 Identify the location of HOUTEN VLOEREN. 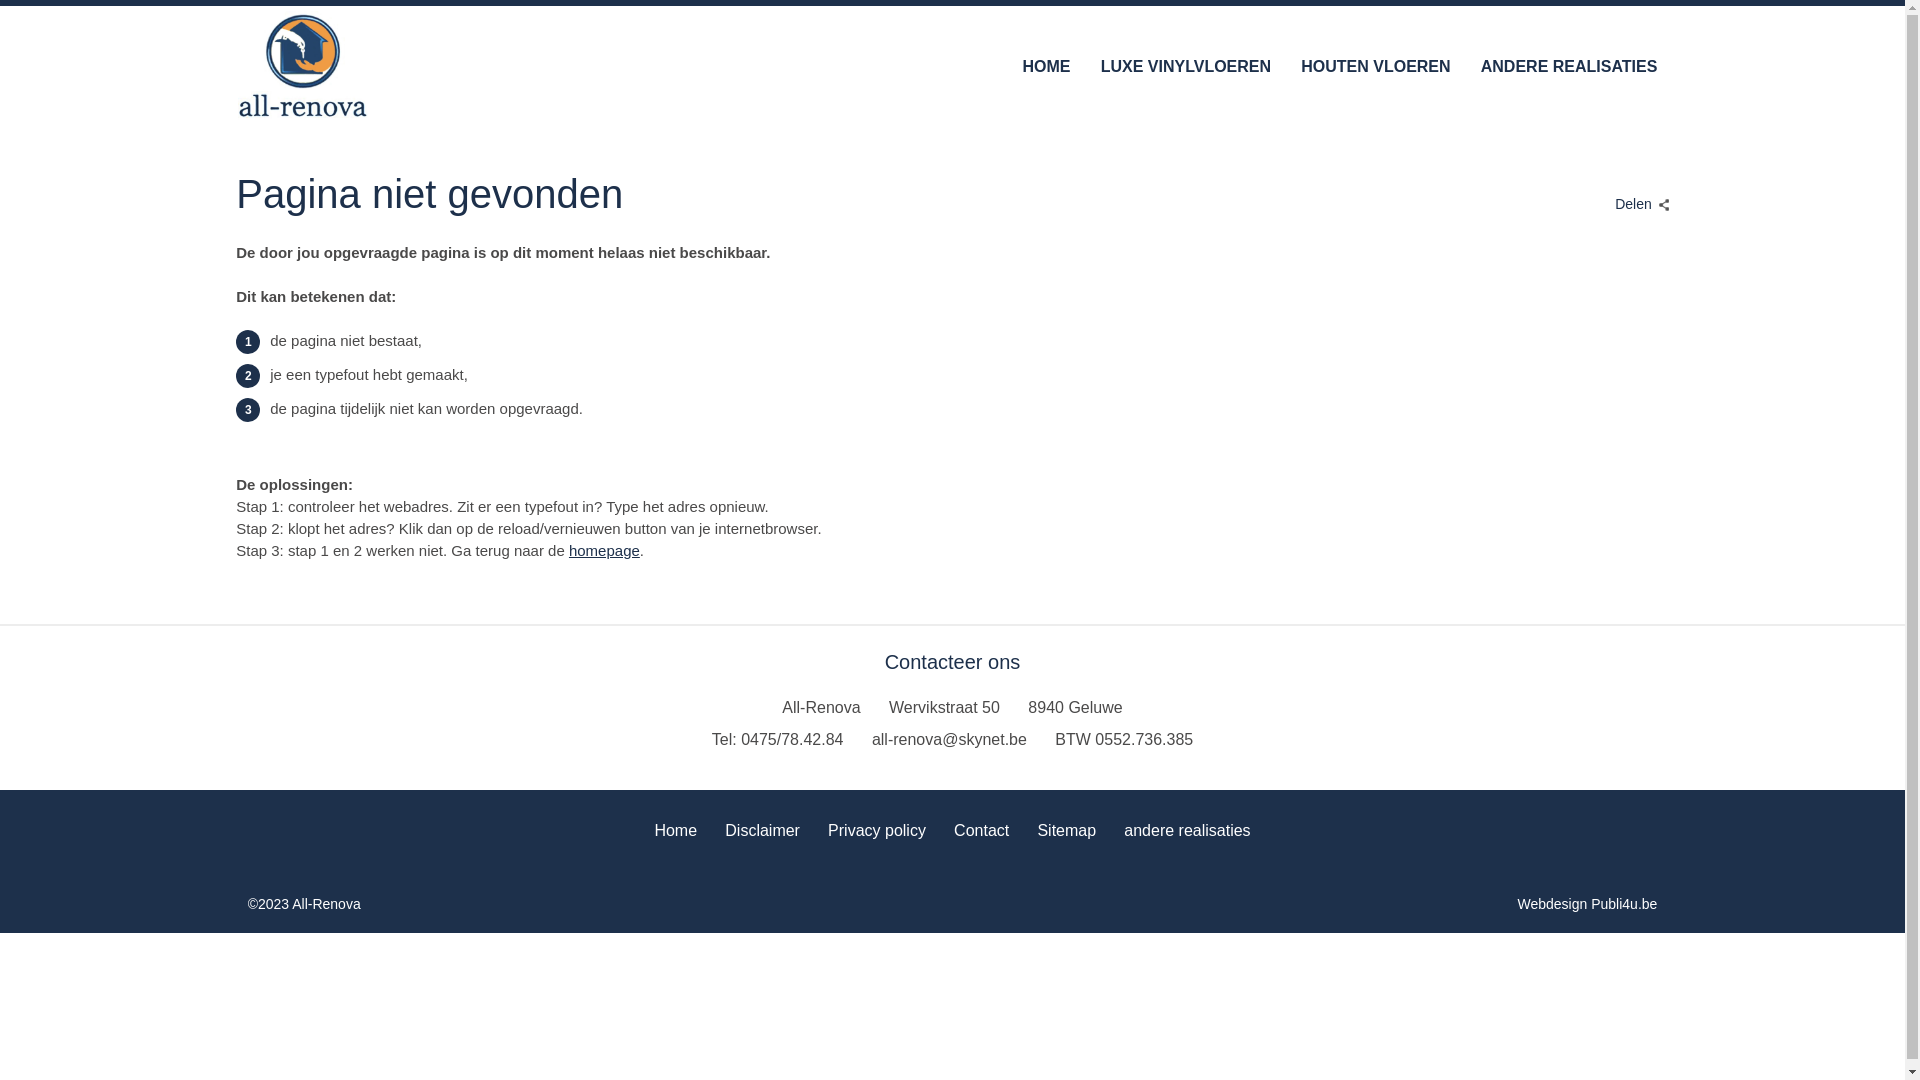
(1376, 66).